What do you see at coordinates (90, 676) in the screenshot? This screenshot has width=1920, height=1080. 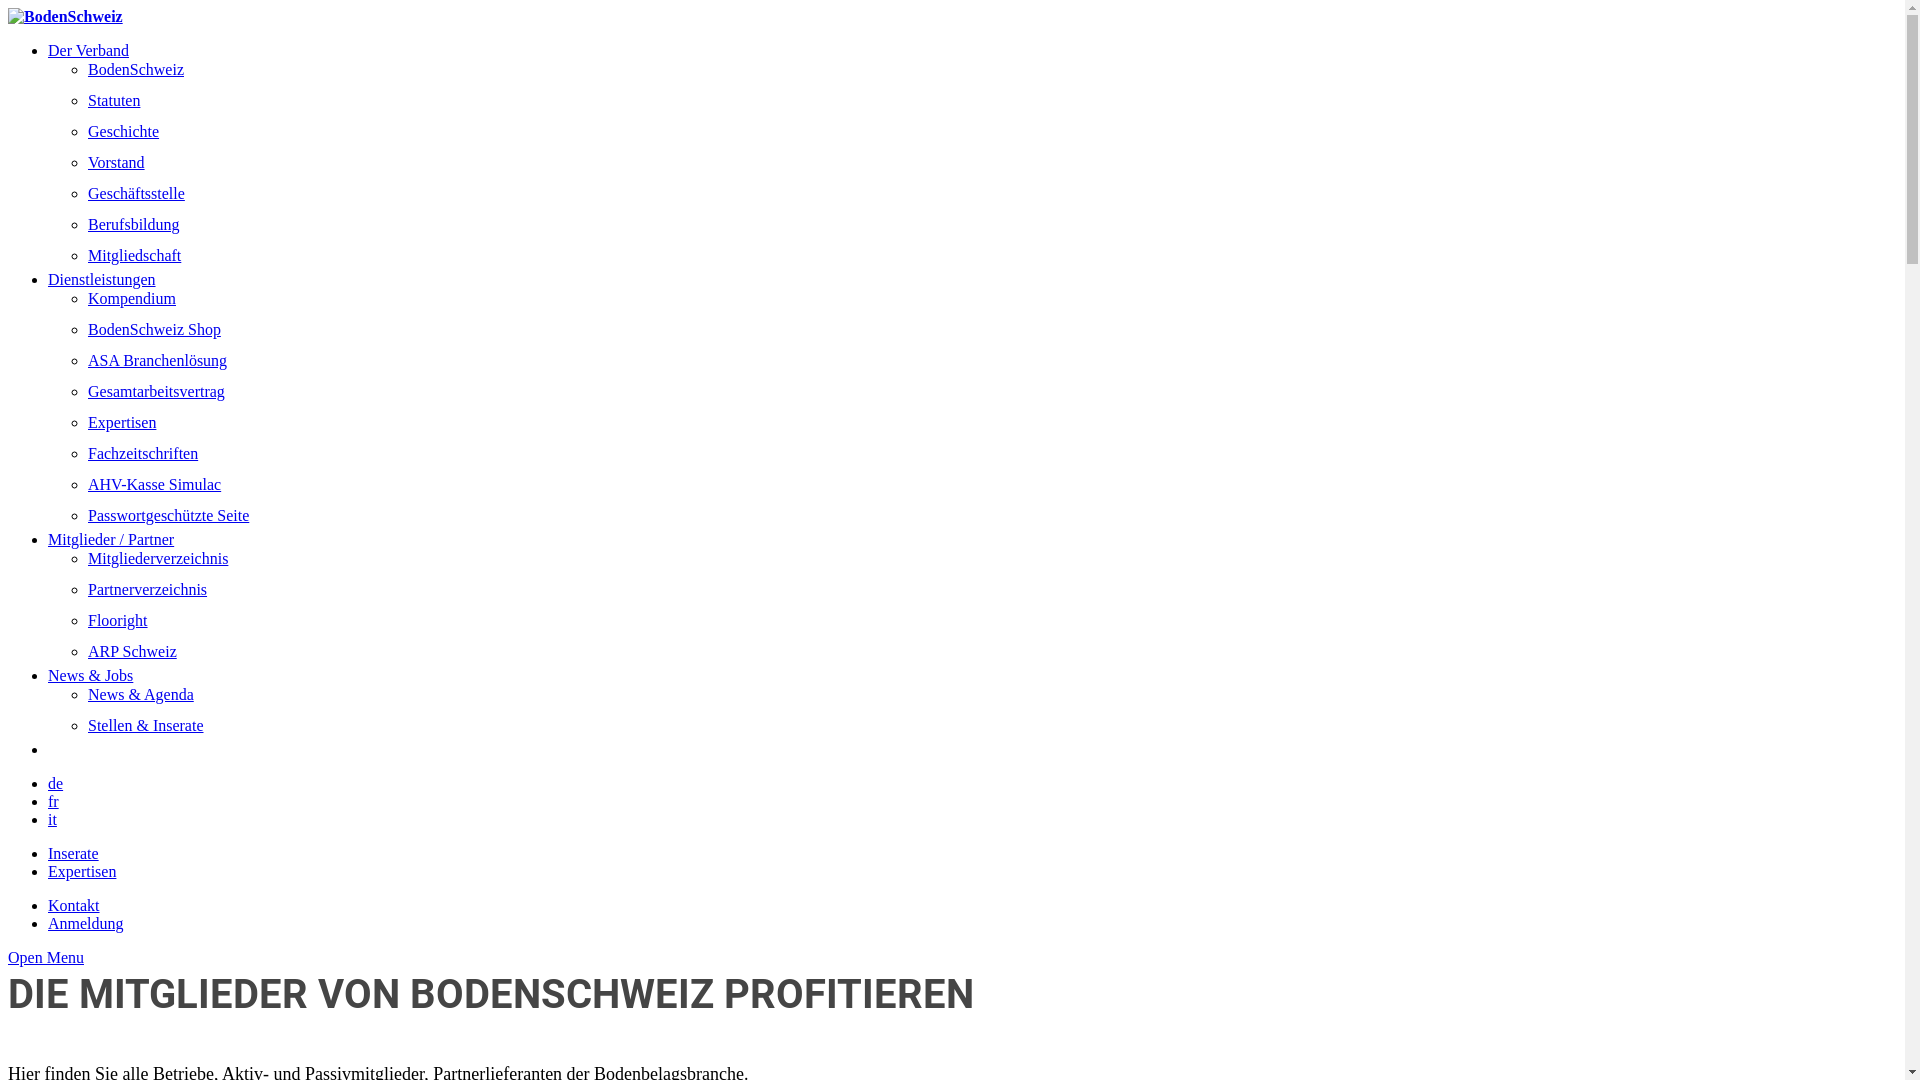 I see `News & Jobs` at bounding box center [90, 676].